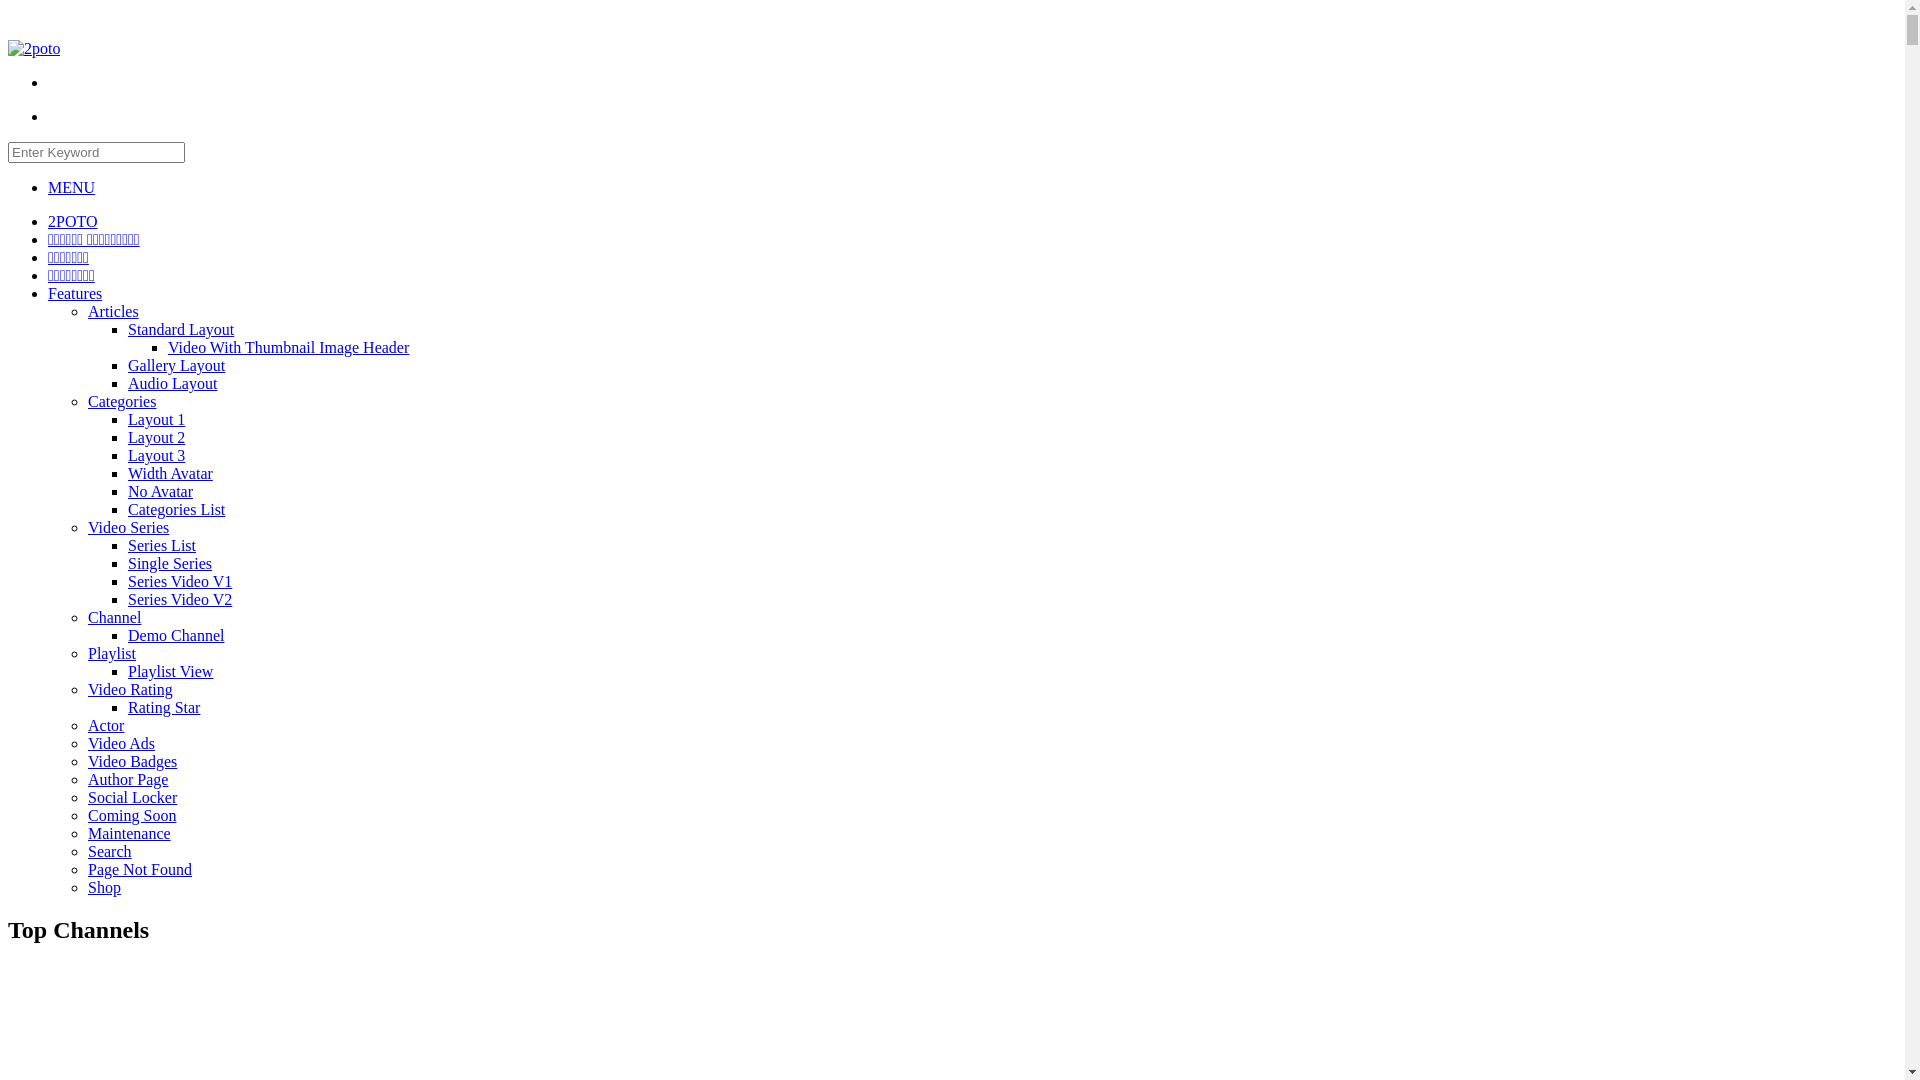 This screenshot has width=1920, height=1080. What do you see at coordinates (180, 582) in the screenshot?
I see `Series Video V1` at bounding box center [180, 582].